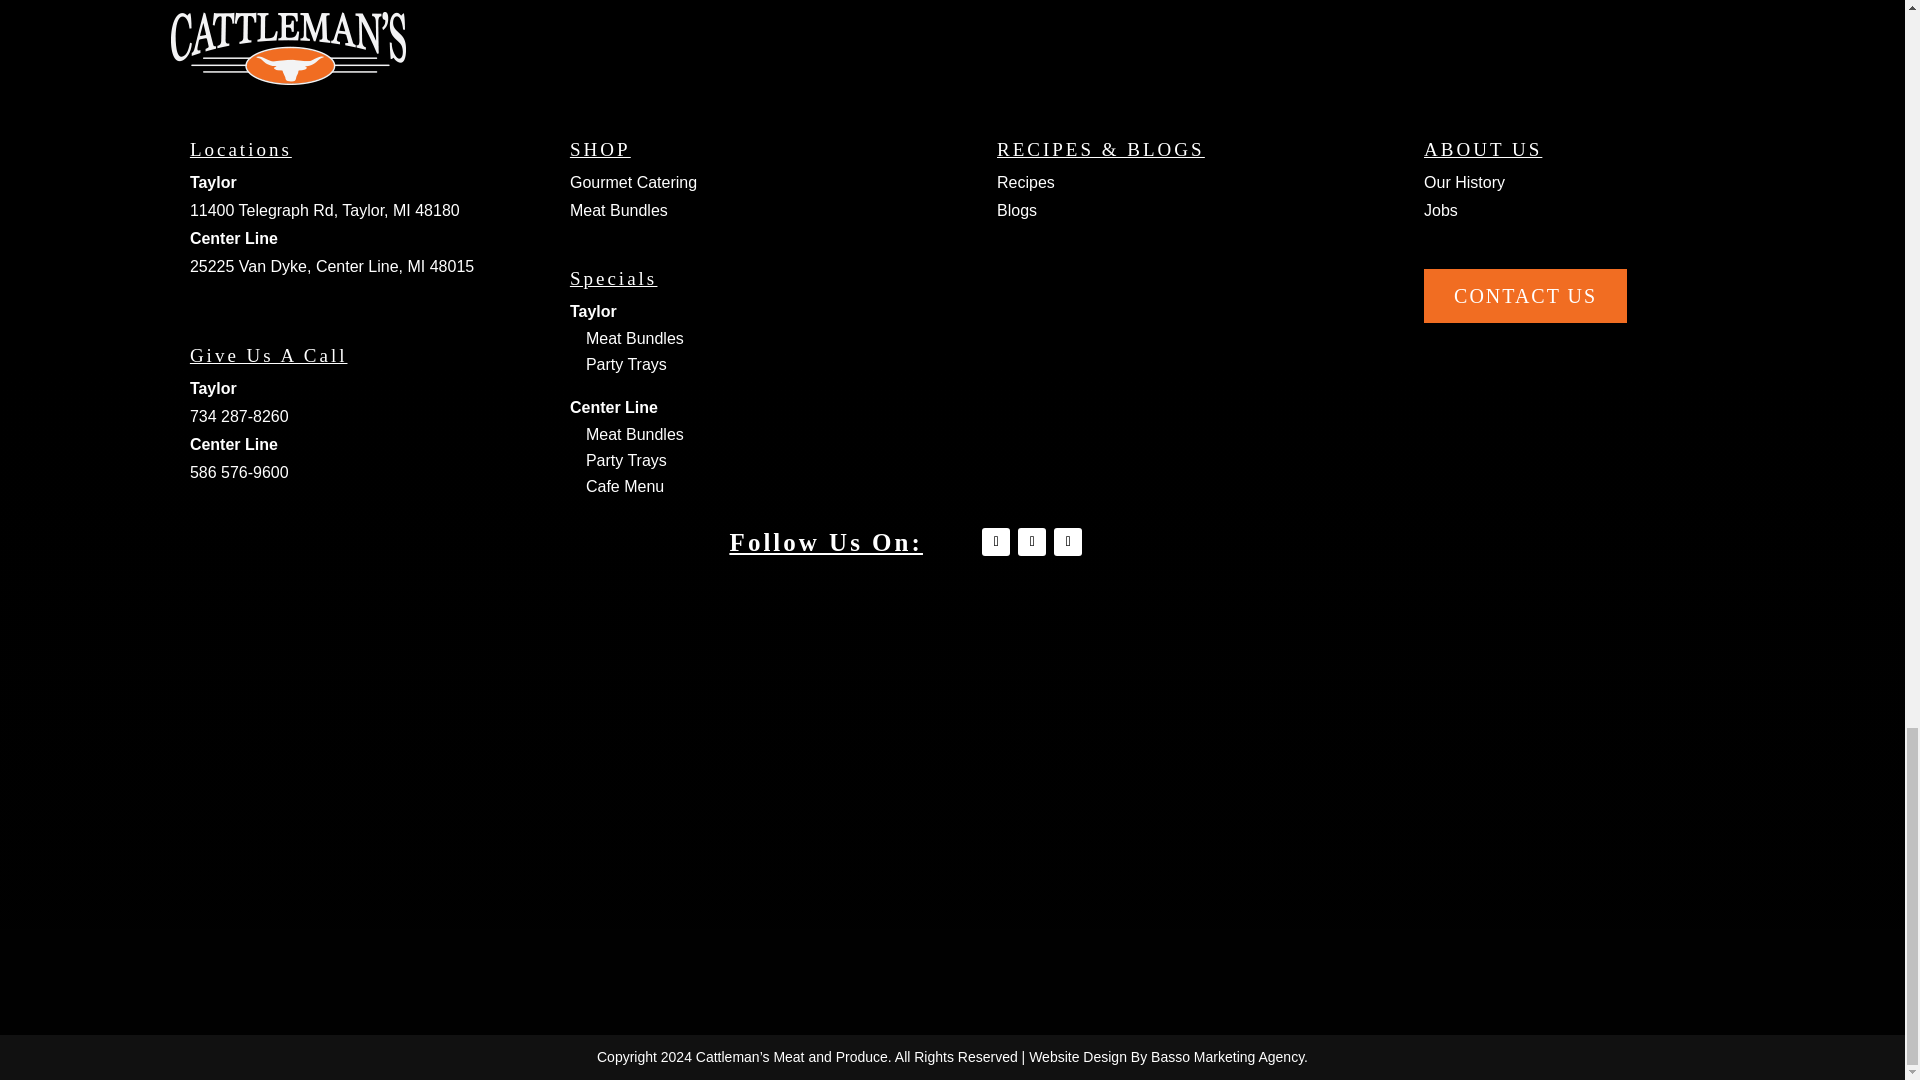  What do you see at coordinates (288, 48) in the screenshot?
I see `logo` at bounding box center [288, 48].